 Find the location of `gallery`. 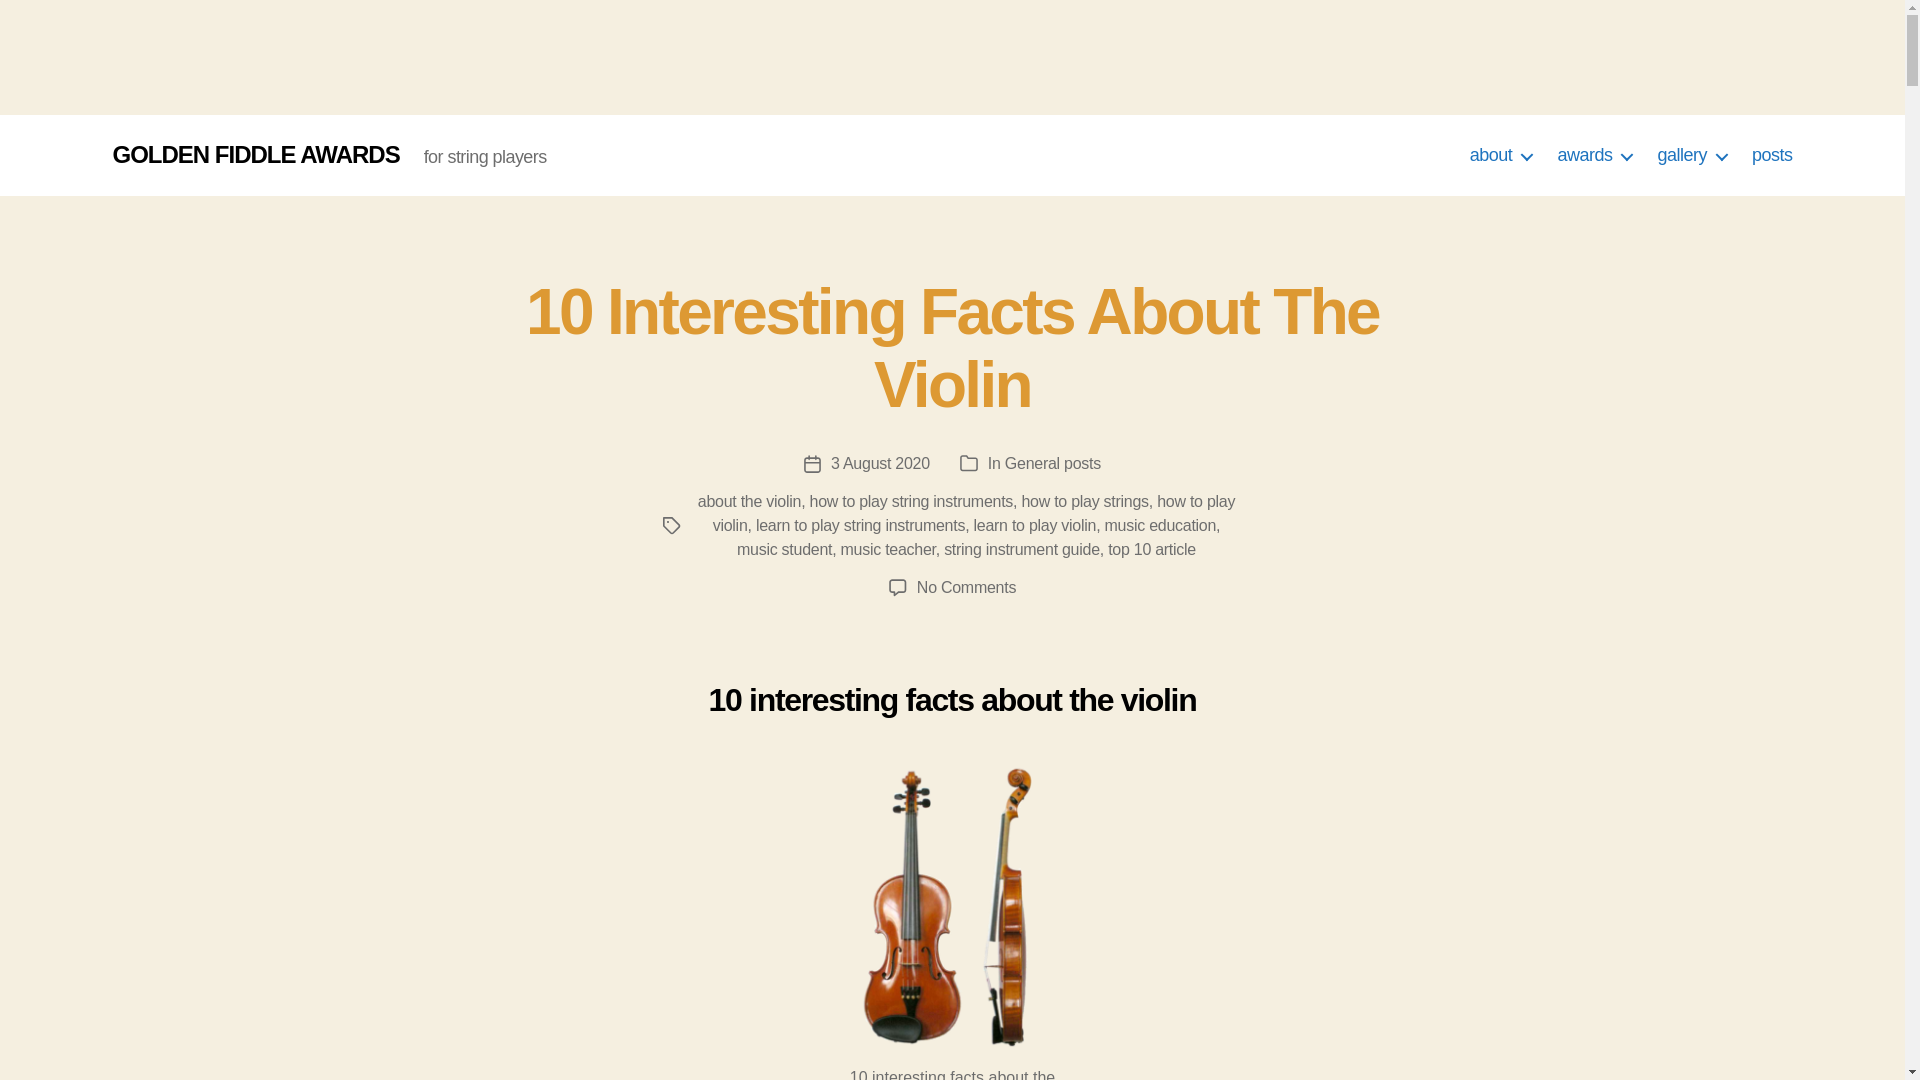

gallery is located at coordinates (1691, 156).